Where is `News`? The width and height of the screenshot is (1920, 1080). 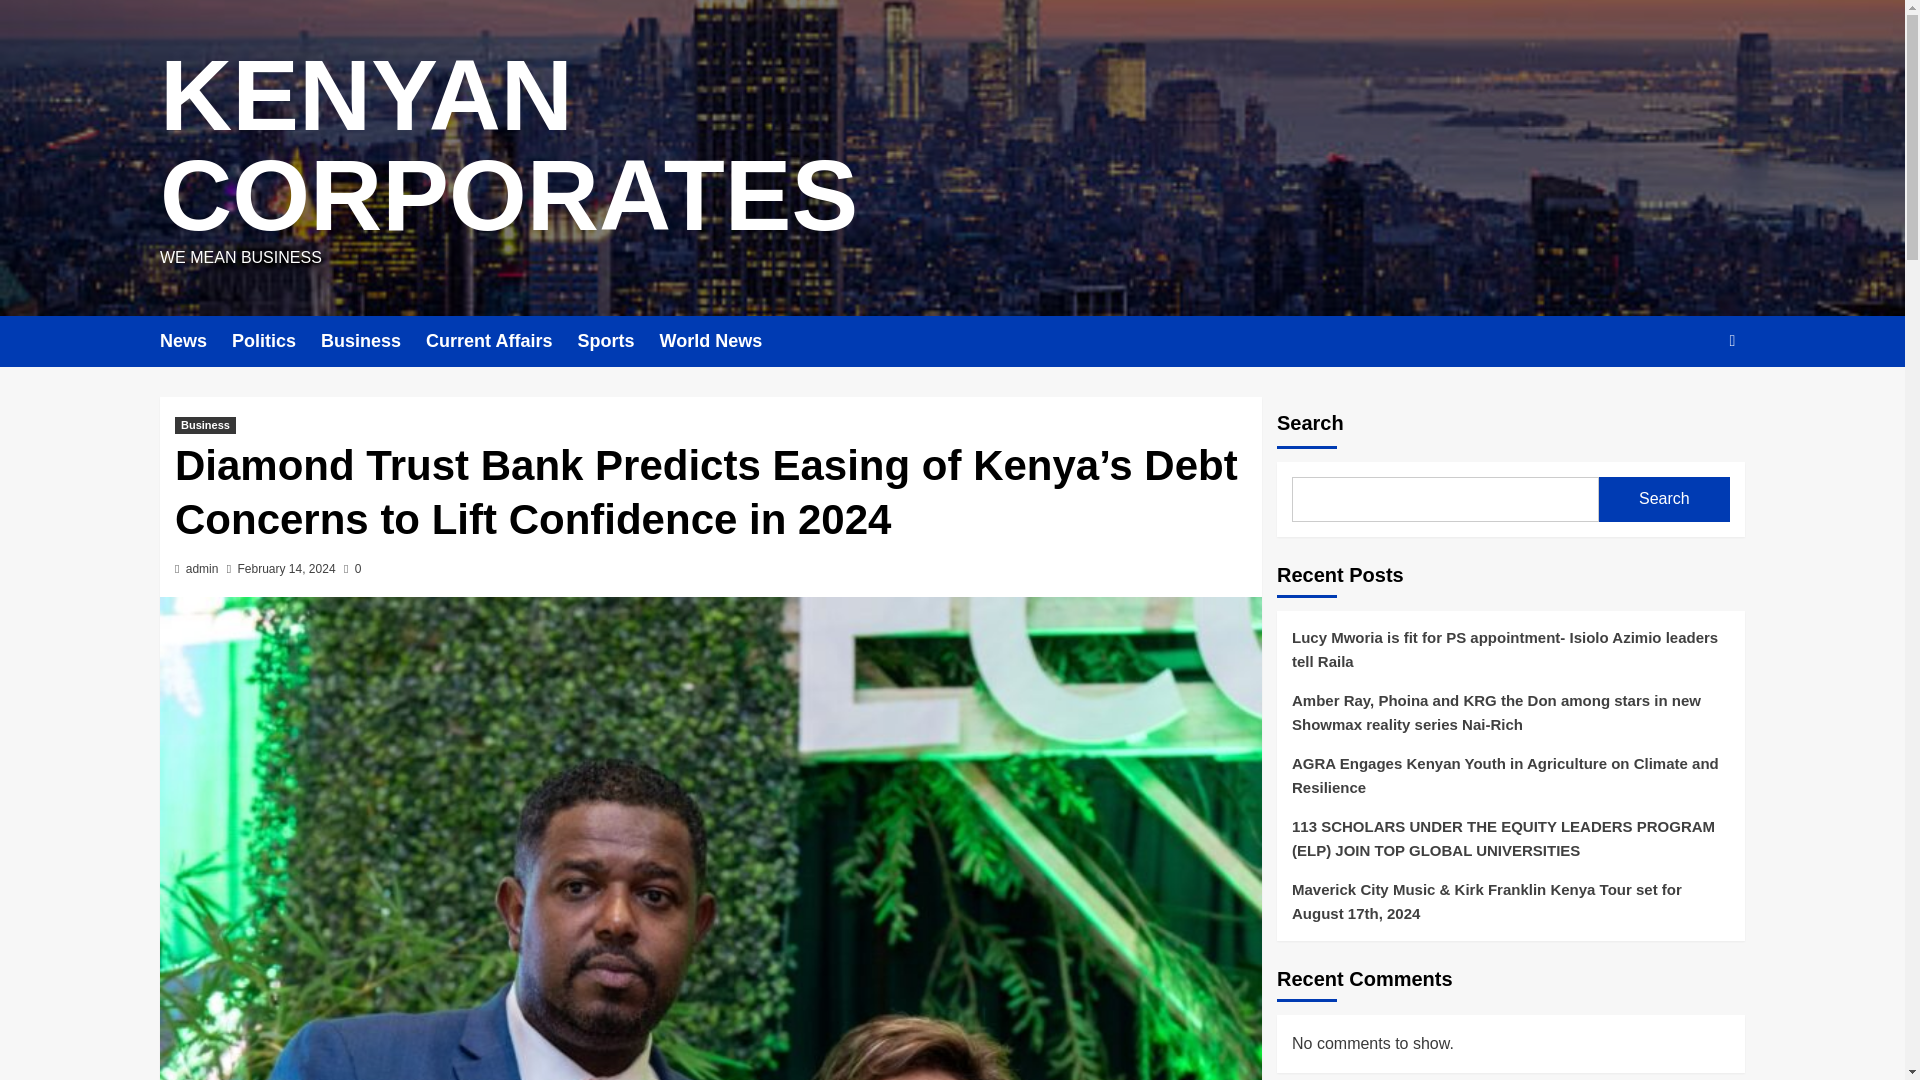 News is located at coordinates (196, 342).